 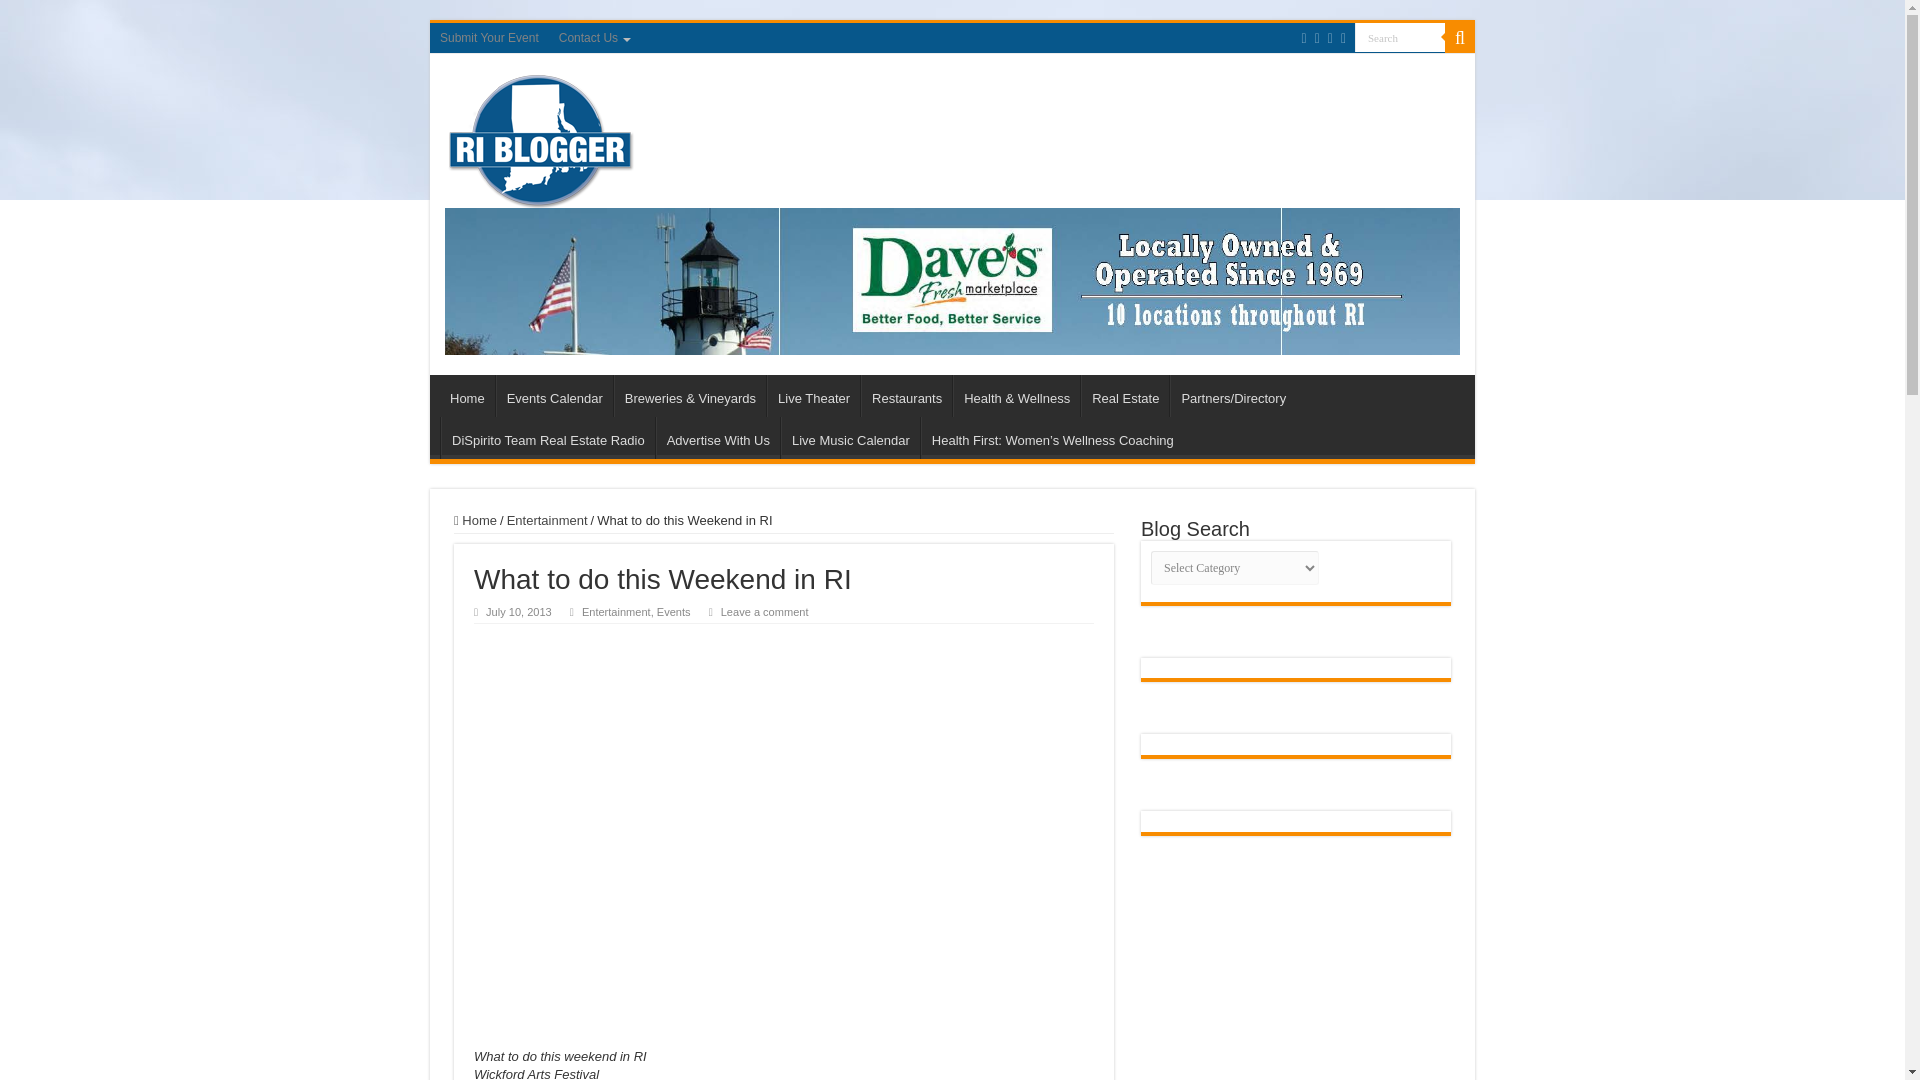 I want to click on Events Calendar, so click(x=554, y=395).